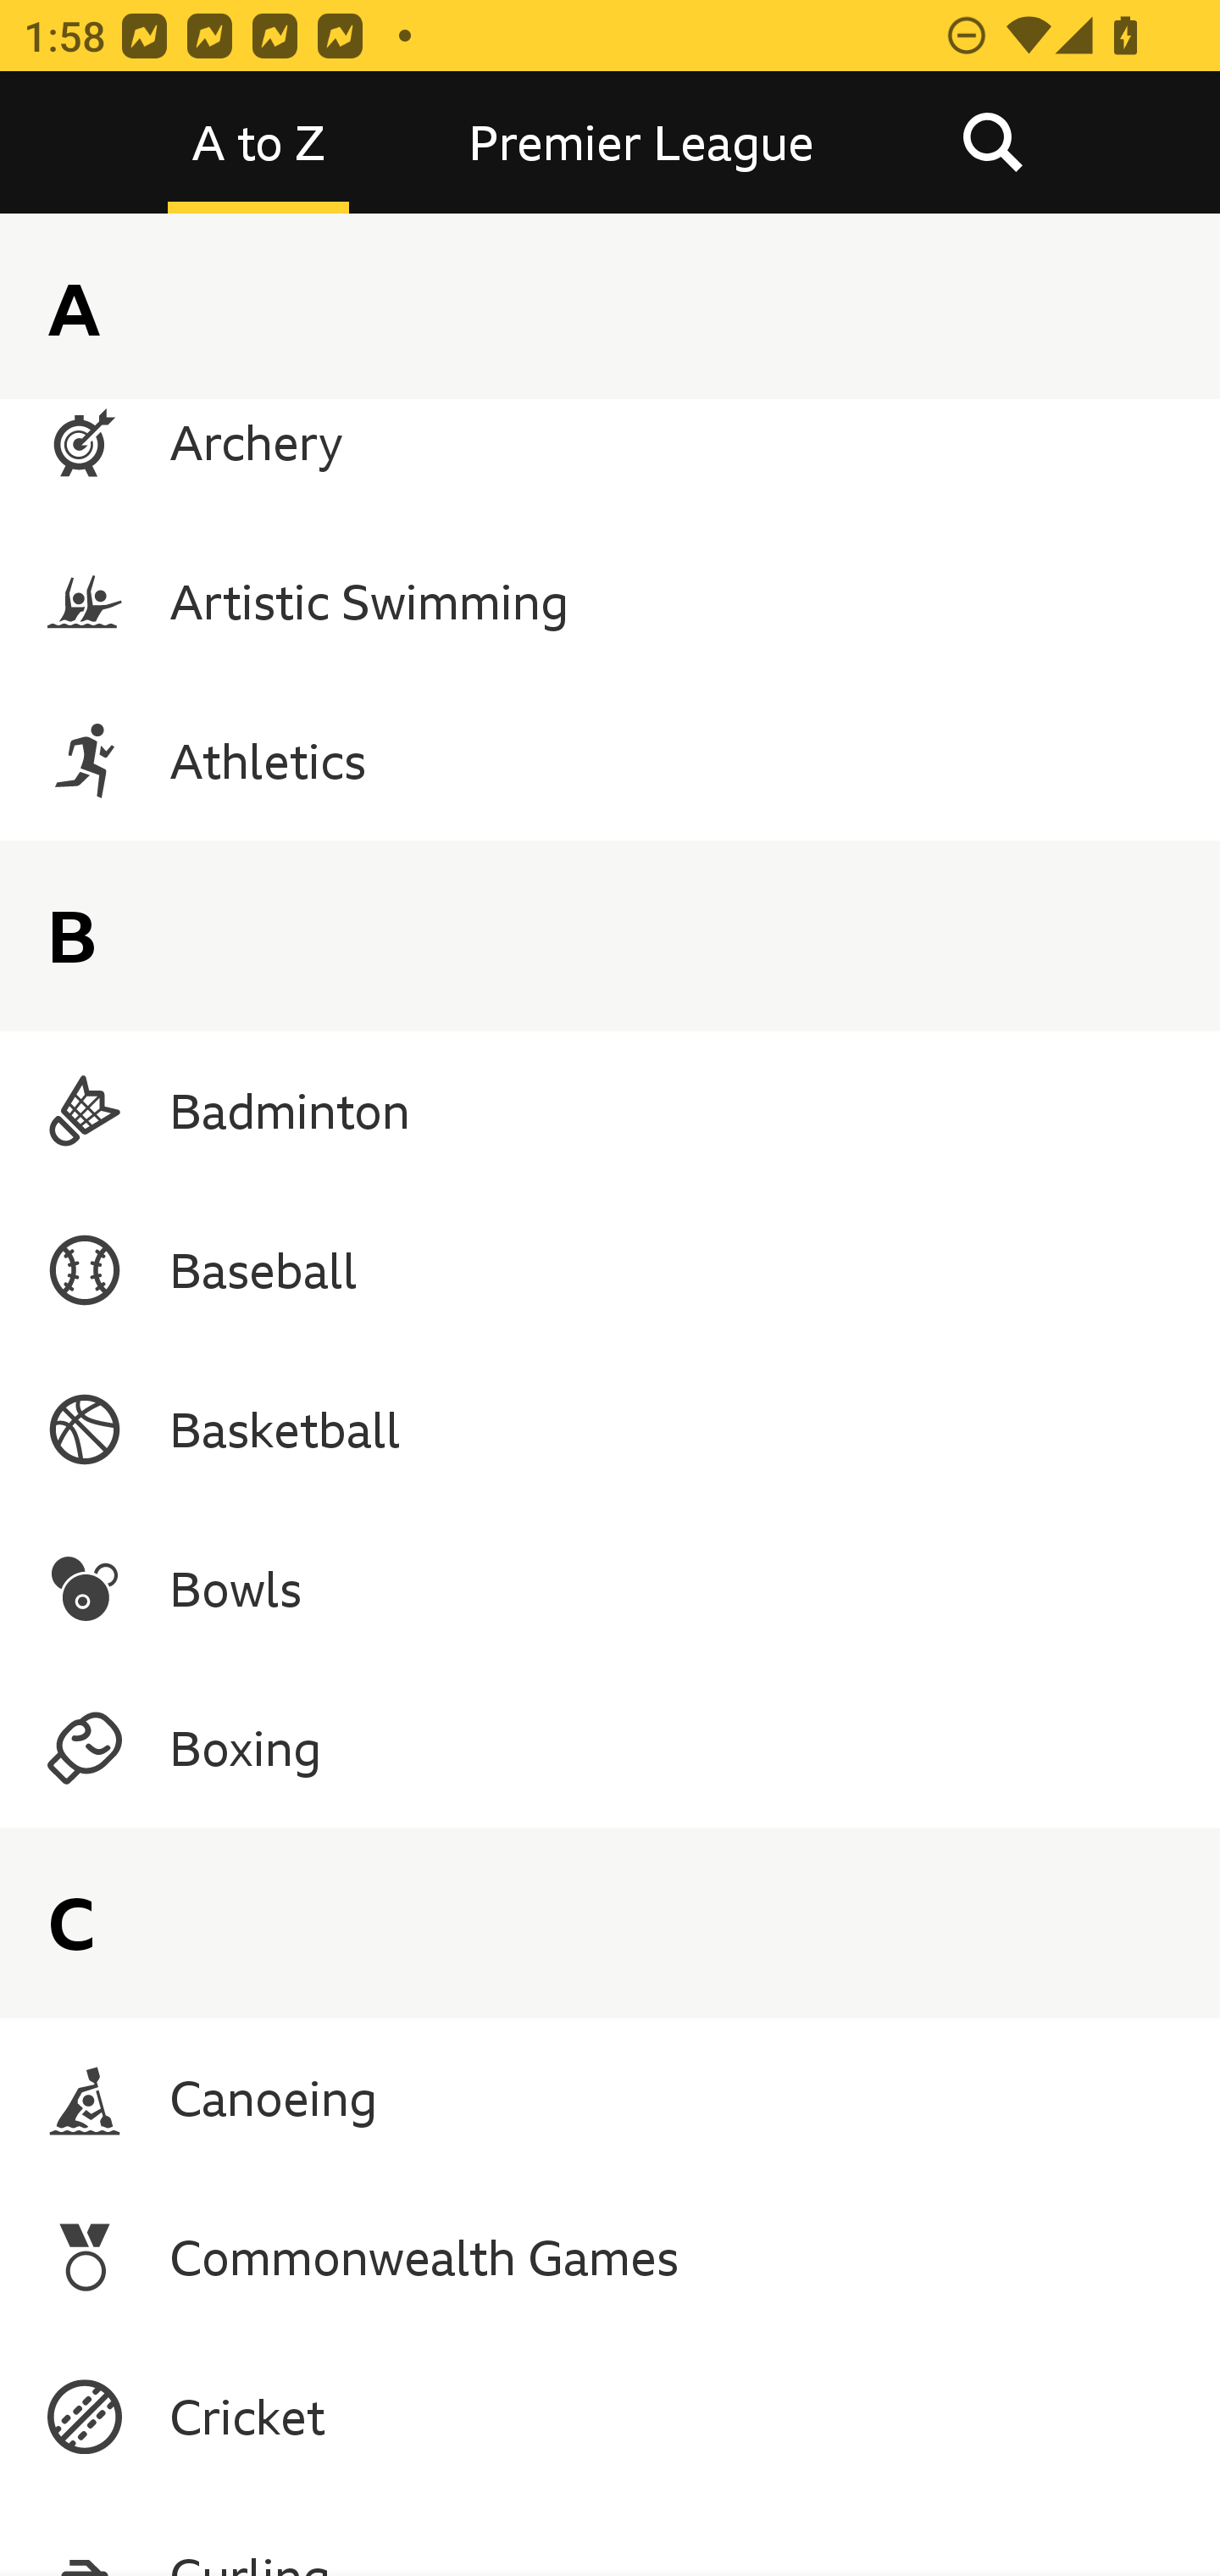 This screenshot has width=1220, height=2576. What do you see at coordinates (610, 759) in the screenshot?
I see `Athletics` at bounding box center [610, 759].